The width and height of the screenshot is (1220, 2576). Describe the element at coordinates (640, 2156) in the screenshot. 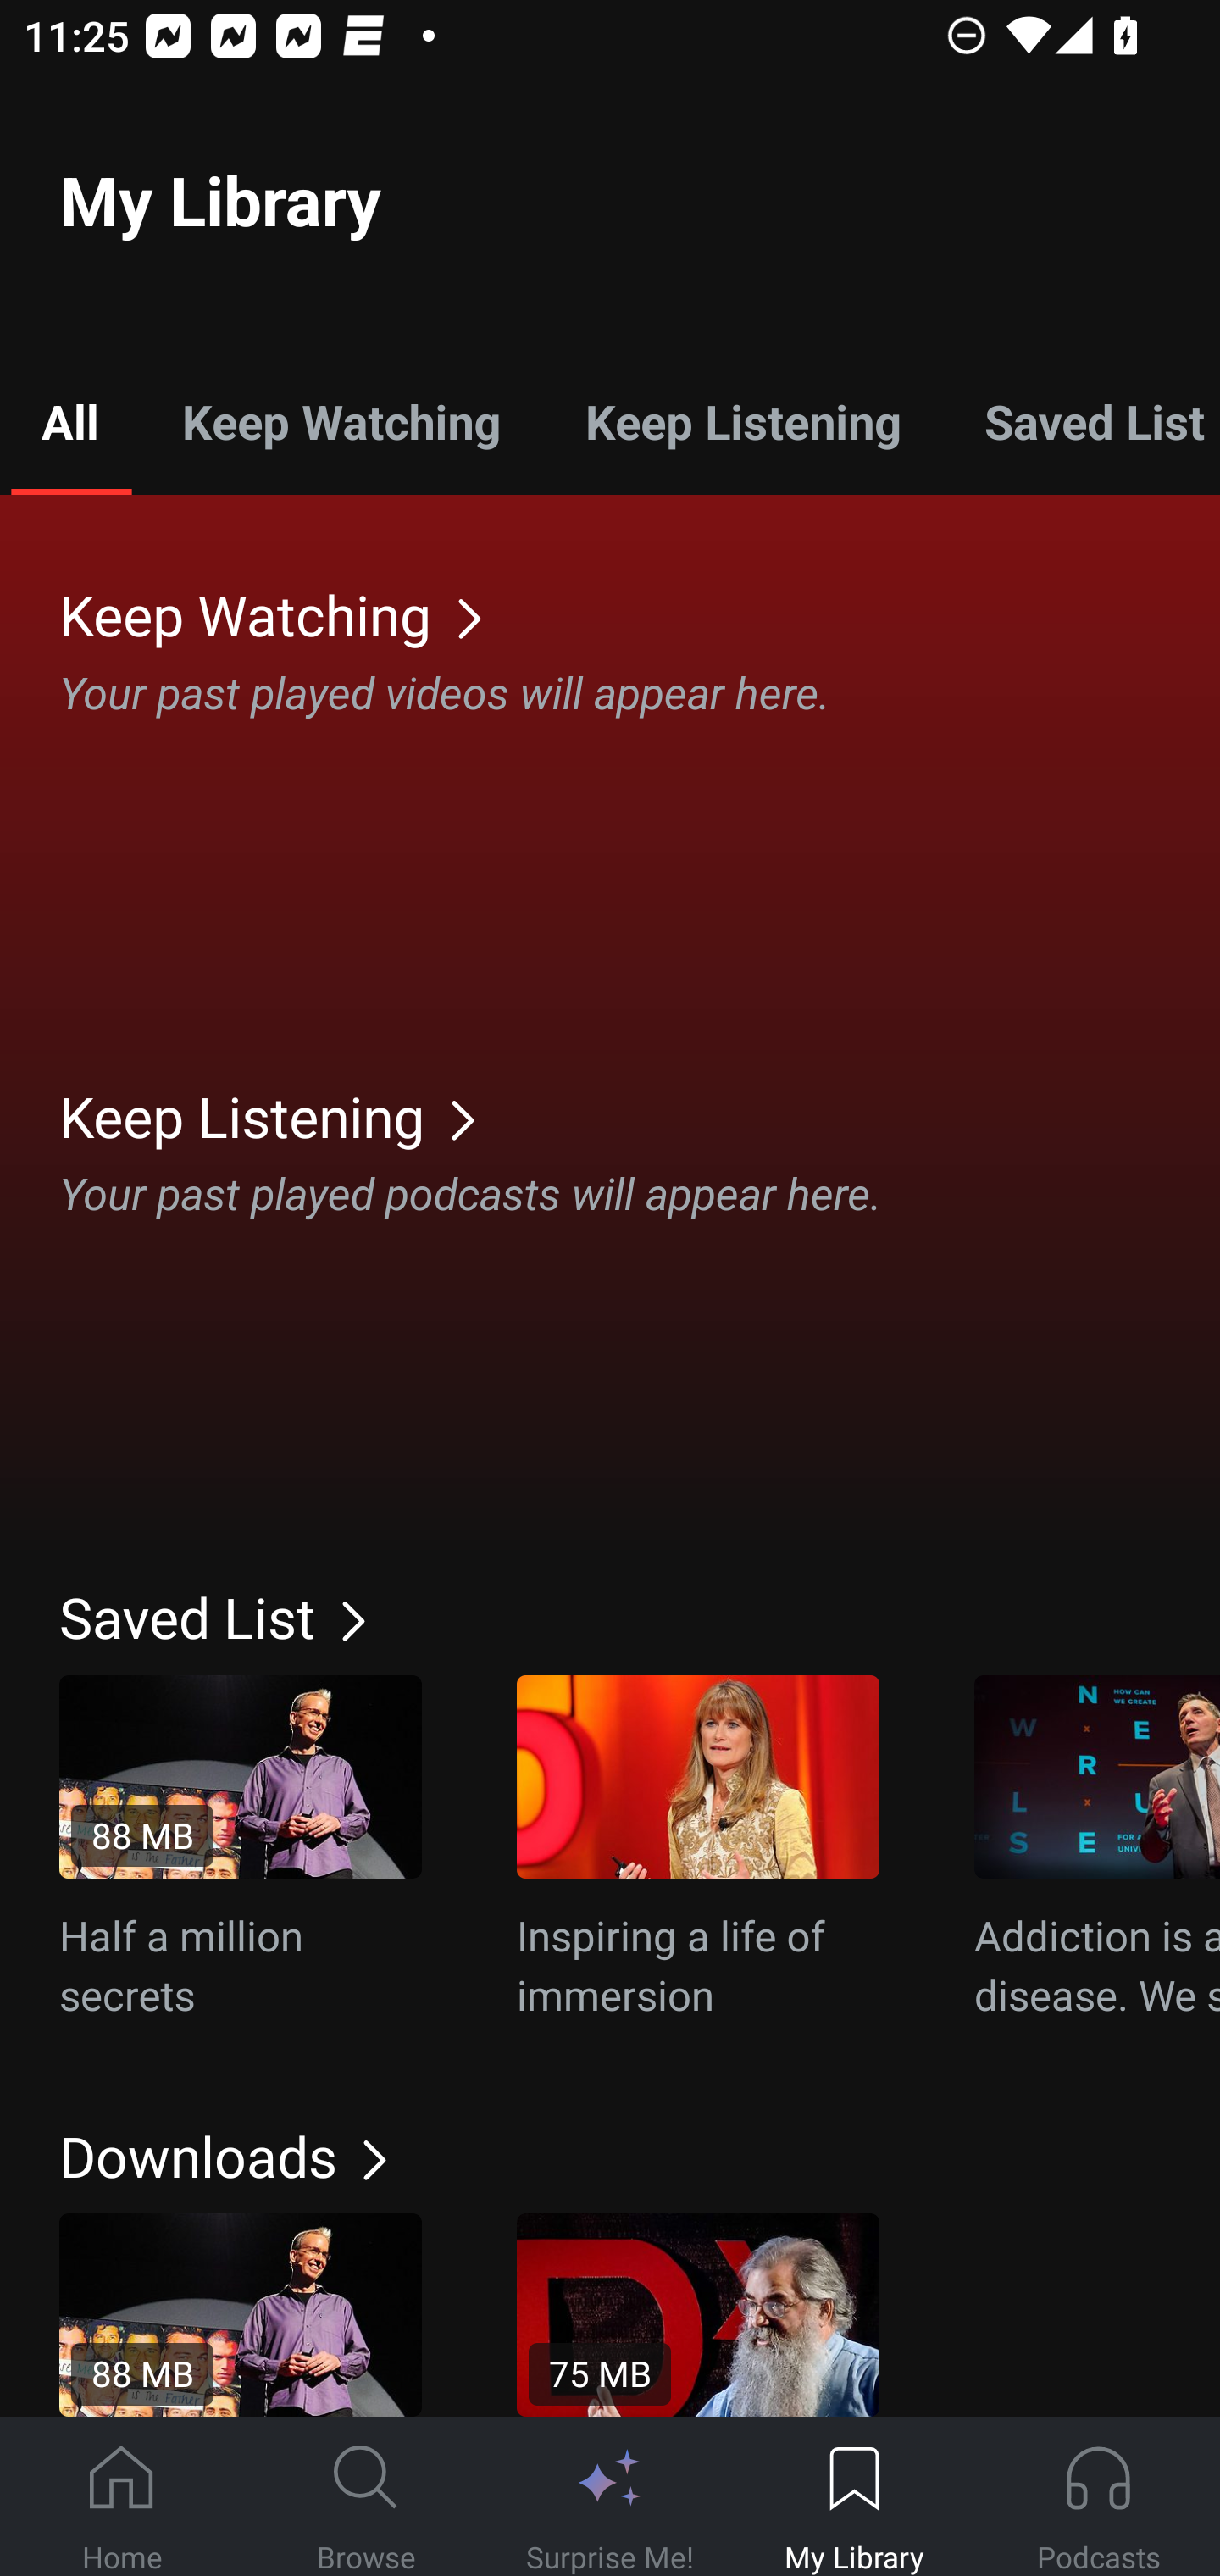

I see `Downloads` at that location.